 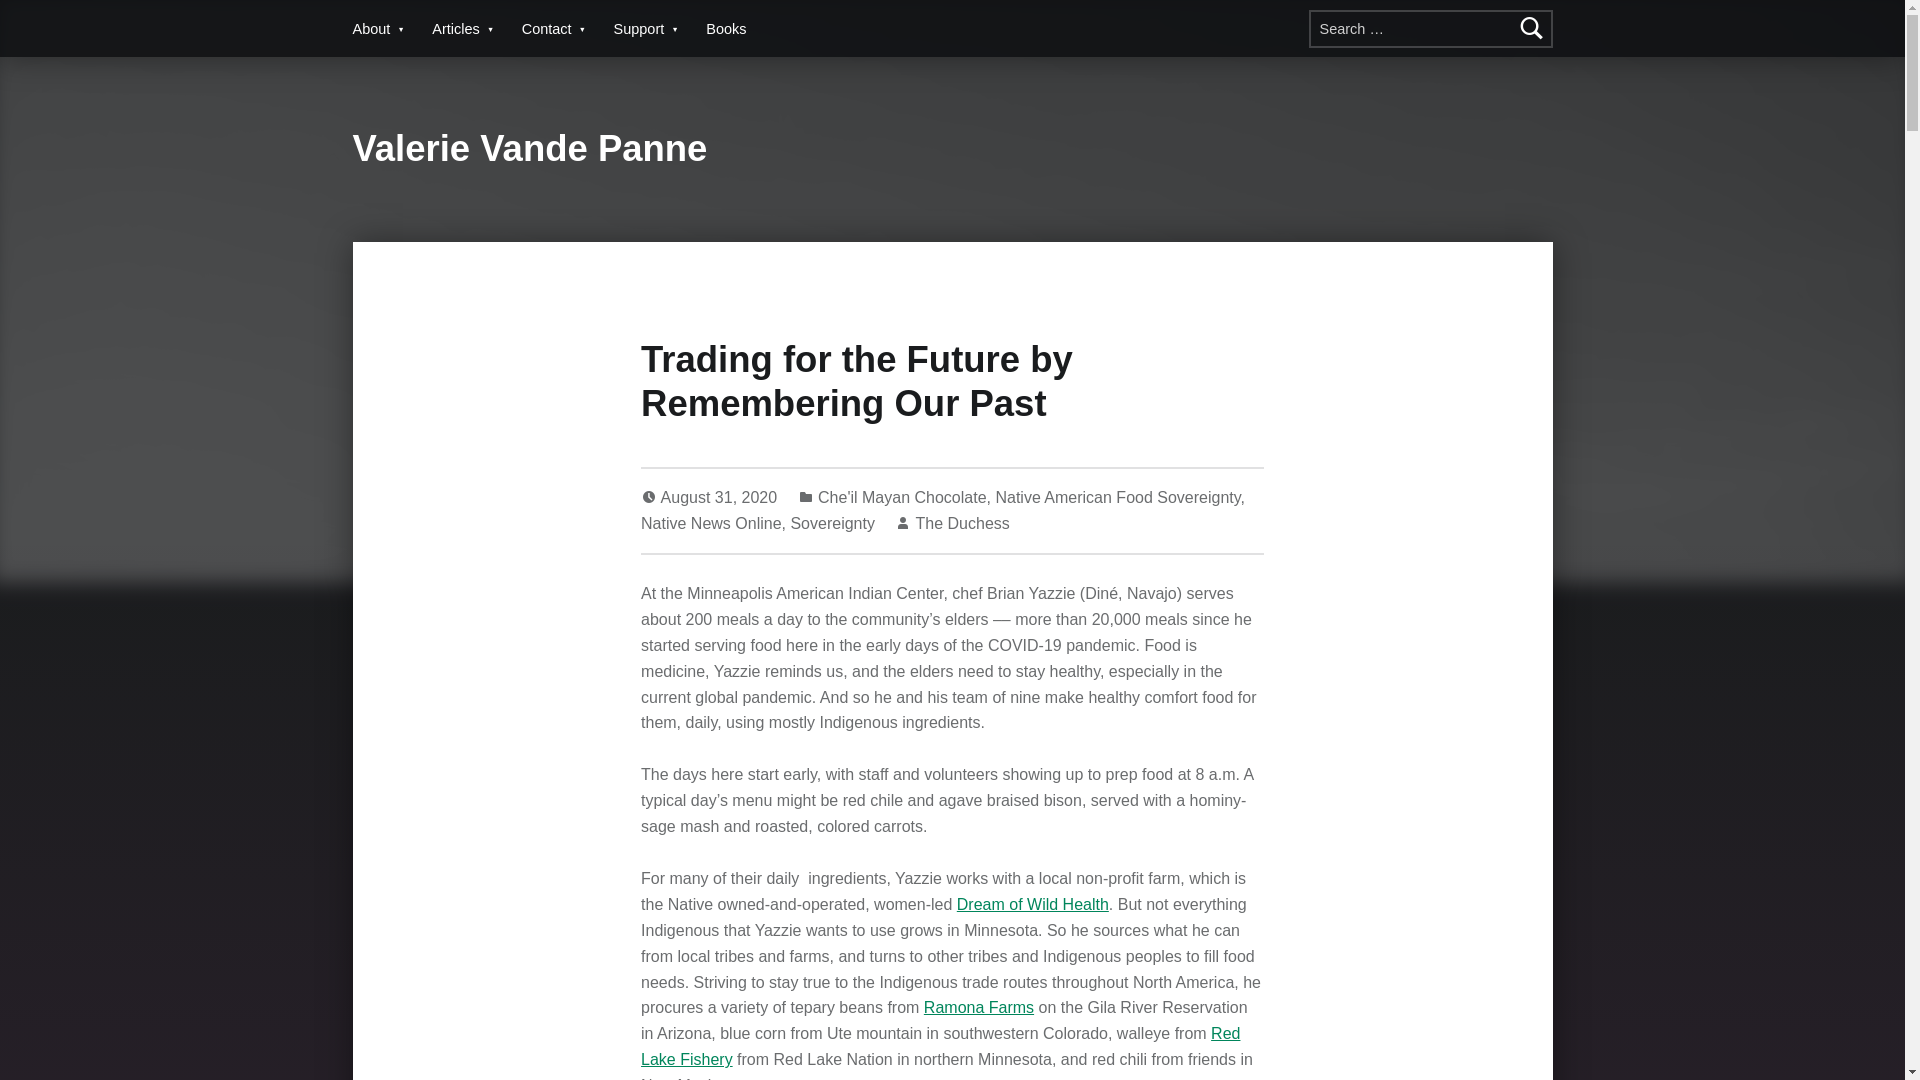 What do you see at coordinates (528, 148) in the screenshot?
I see `Valerie Vande Panne` at bounding box center [528, 148].